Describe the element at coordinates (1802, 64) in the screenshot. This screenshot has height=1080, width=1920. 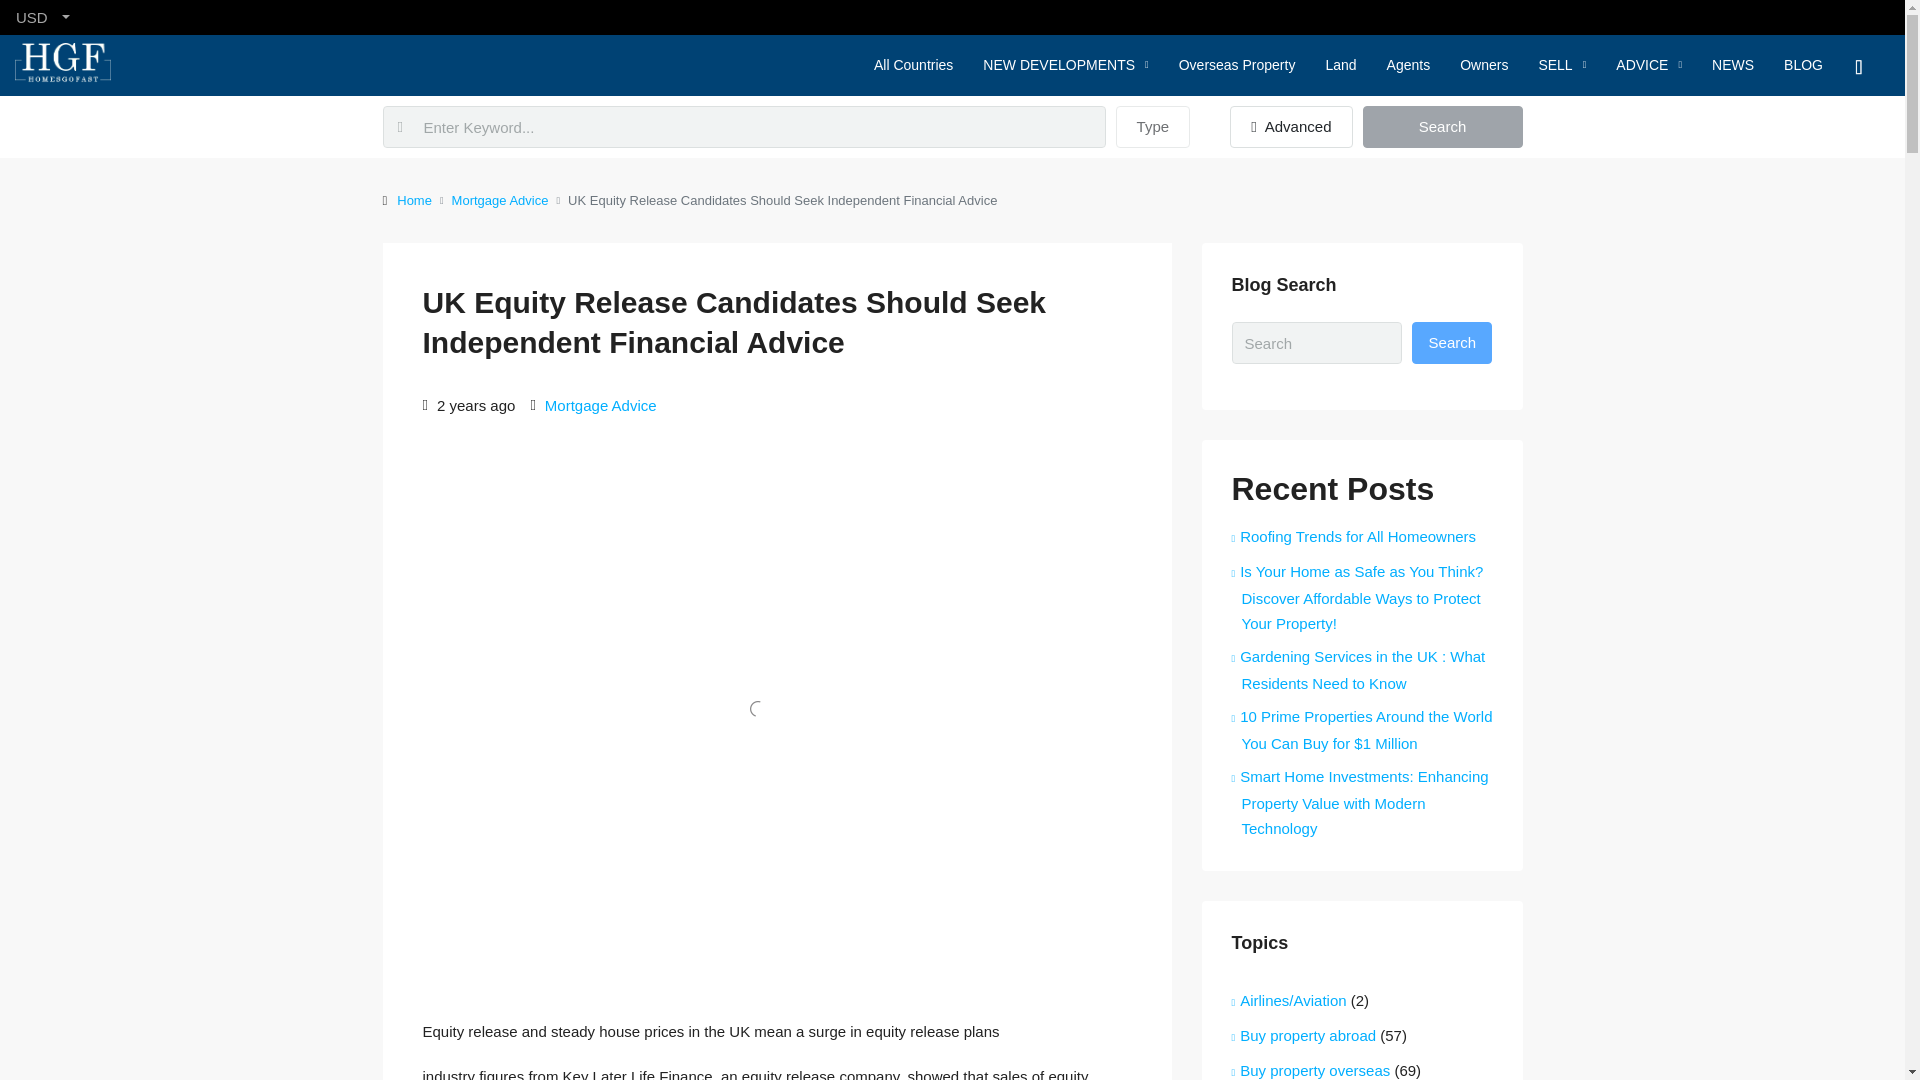
I see `BLOG` at that location.